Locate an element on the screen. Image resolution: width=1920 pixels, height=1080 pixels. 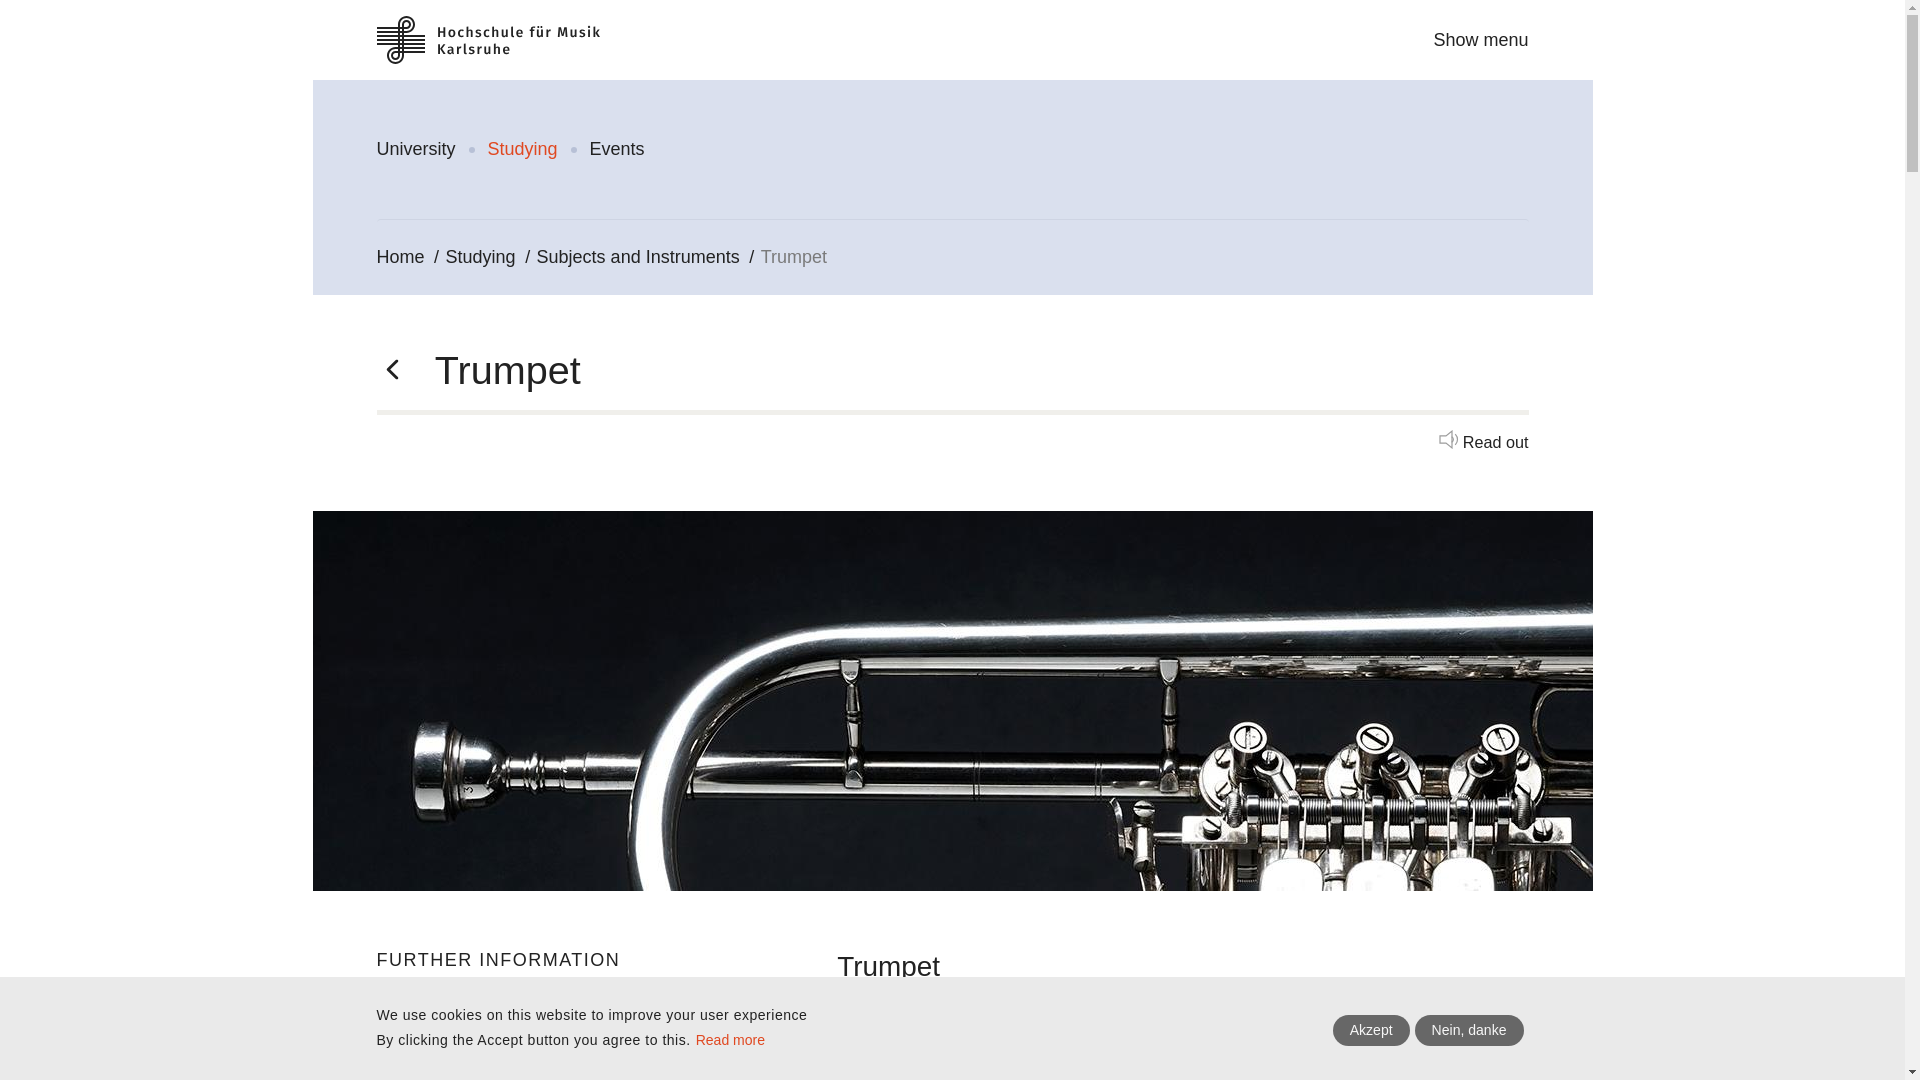
Home is located at coordinates (506, 40).